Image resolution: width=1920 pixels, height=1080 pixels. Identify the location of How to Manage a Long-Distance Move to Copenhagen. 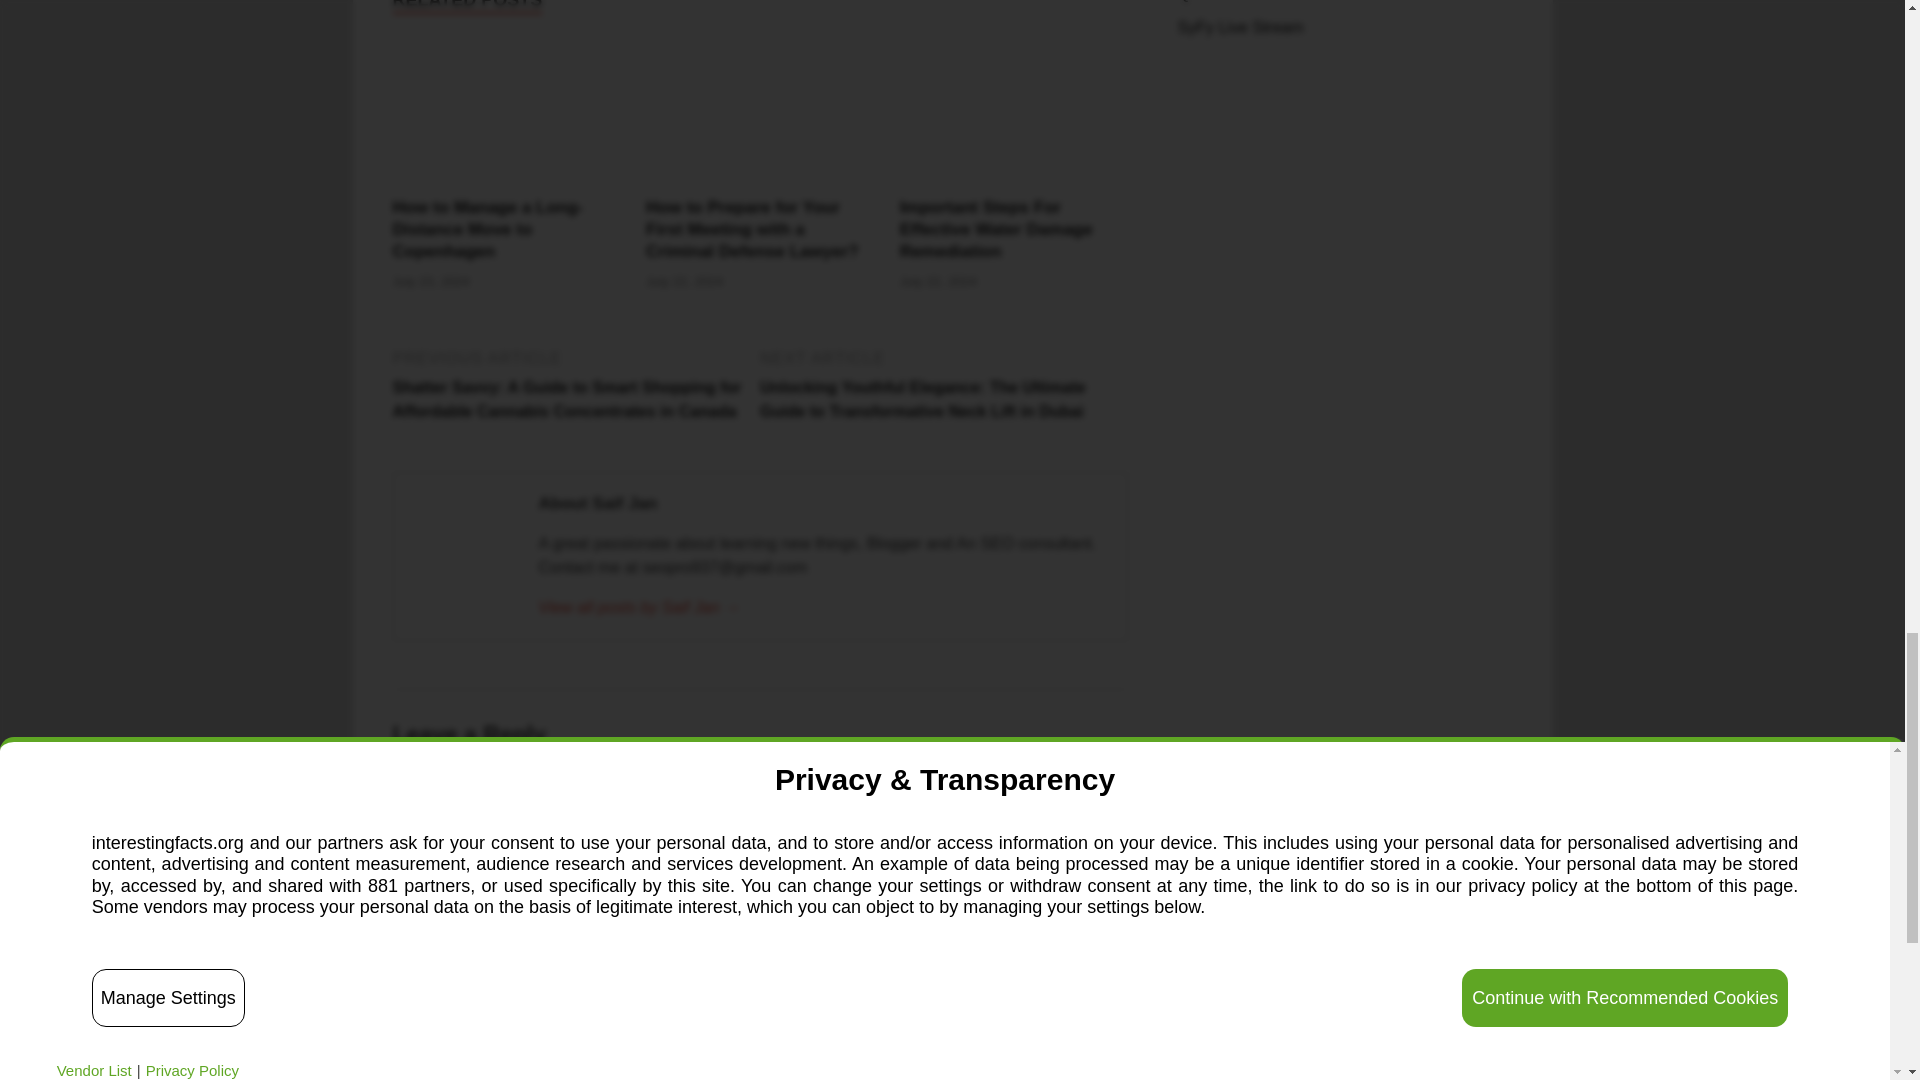
(487, 229).